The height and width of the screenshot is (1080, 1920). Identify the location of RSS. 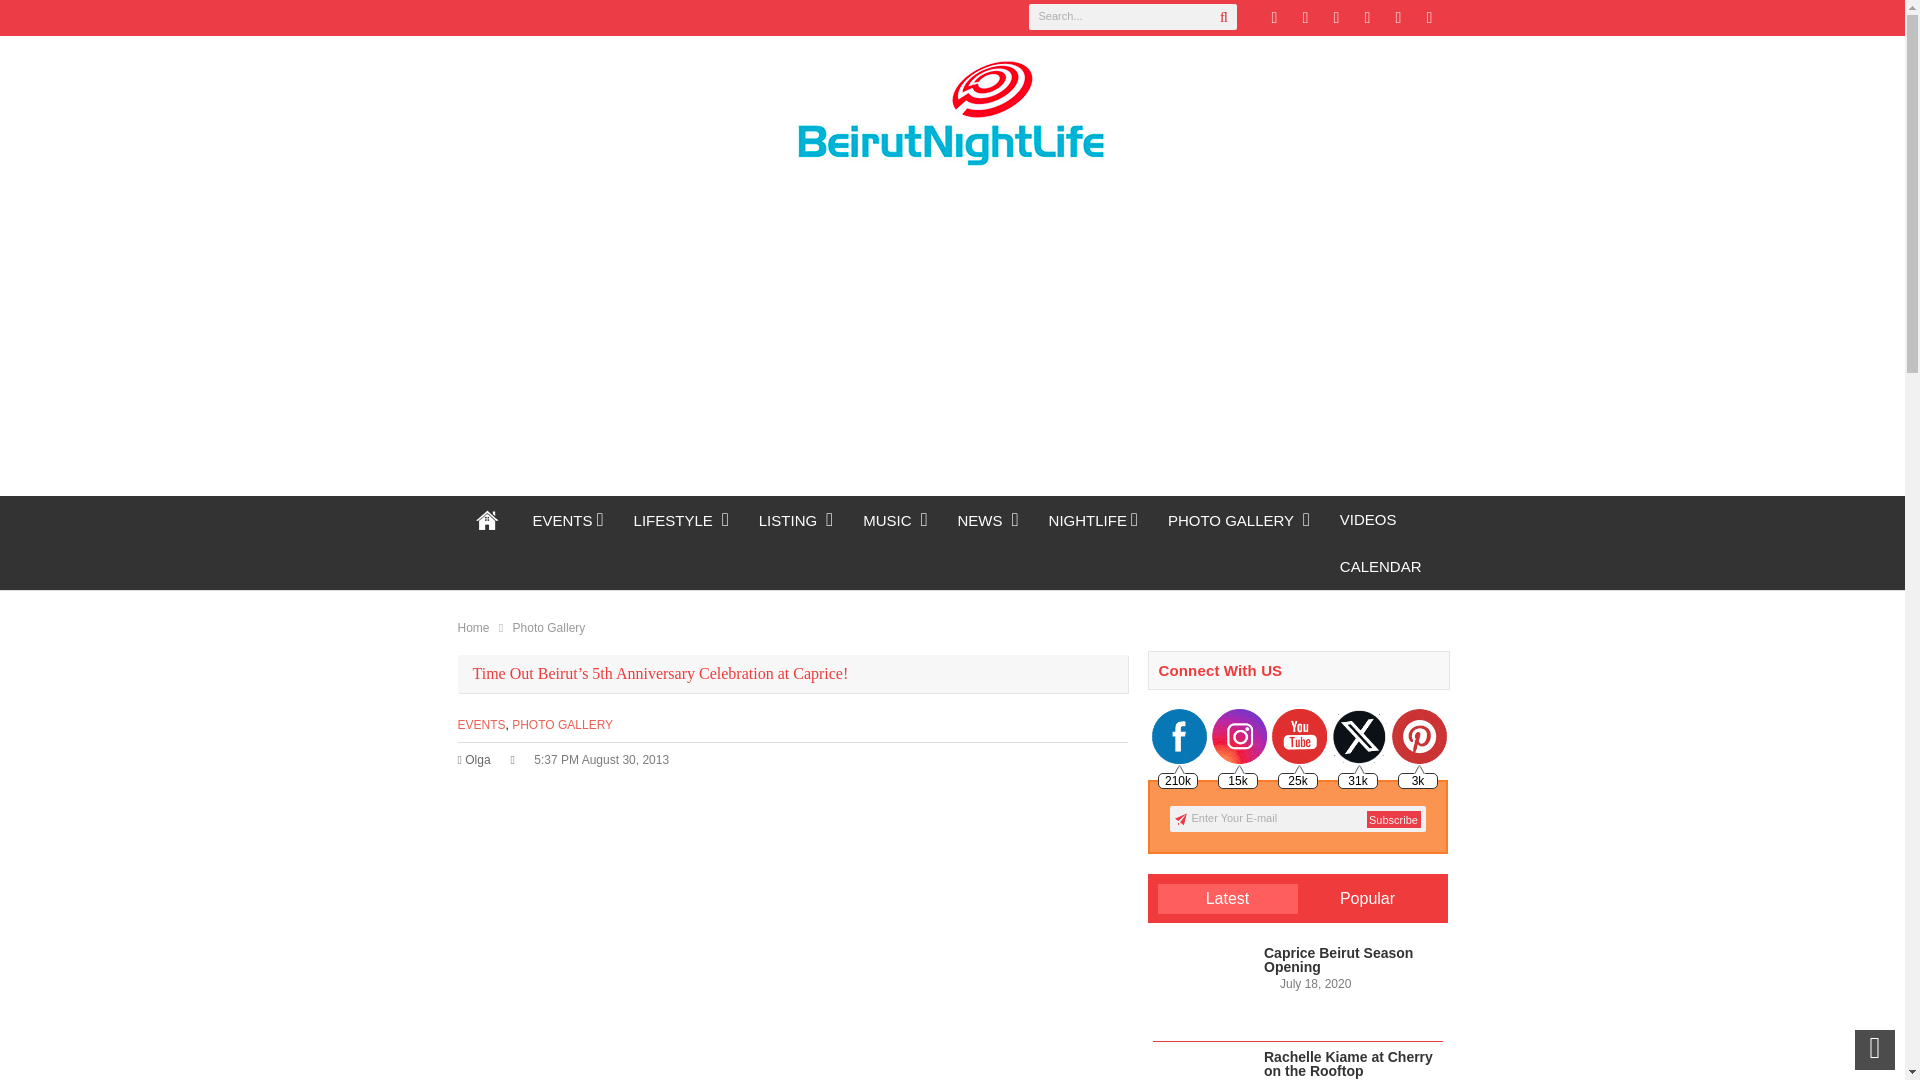
(1366, 18).